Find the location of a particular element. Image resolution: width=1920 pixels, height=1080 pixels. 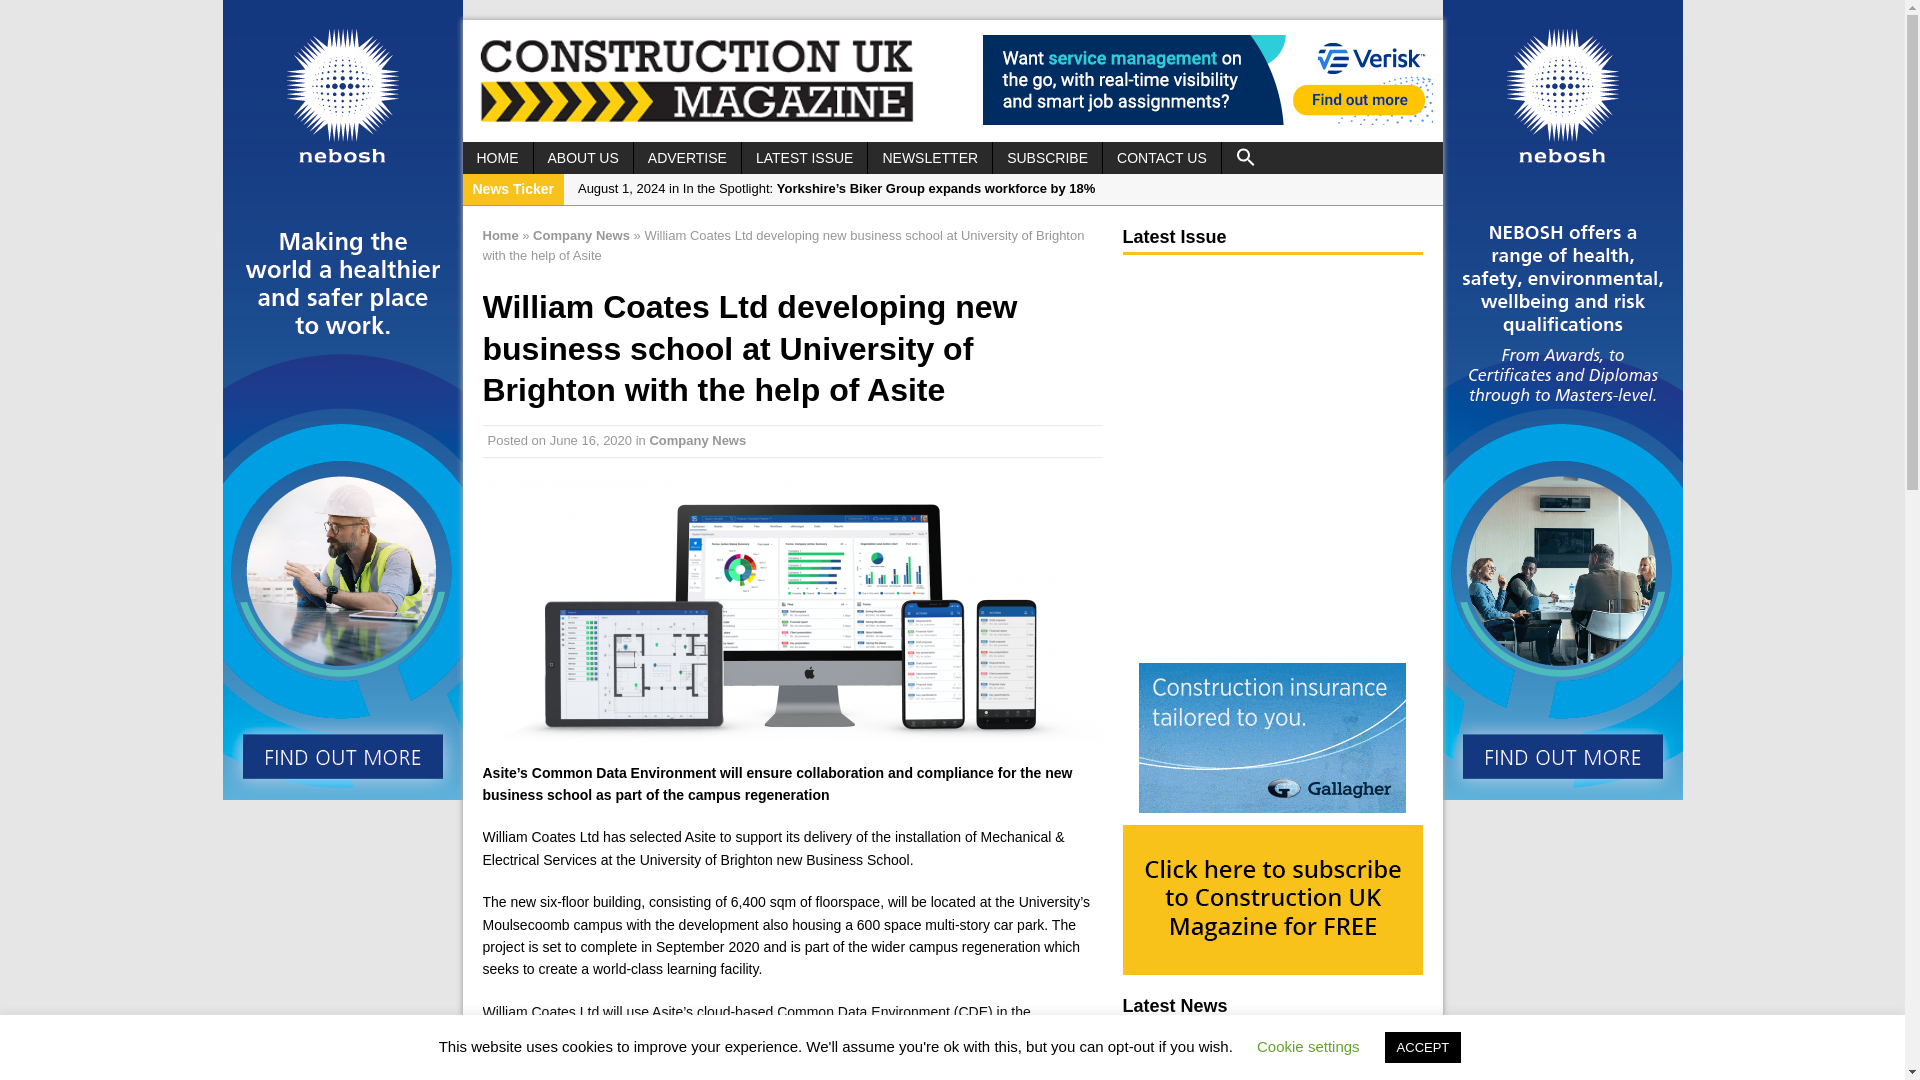

NEWSLETTER is located at coordinates (930, 157).